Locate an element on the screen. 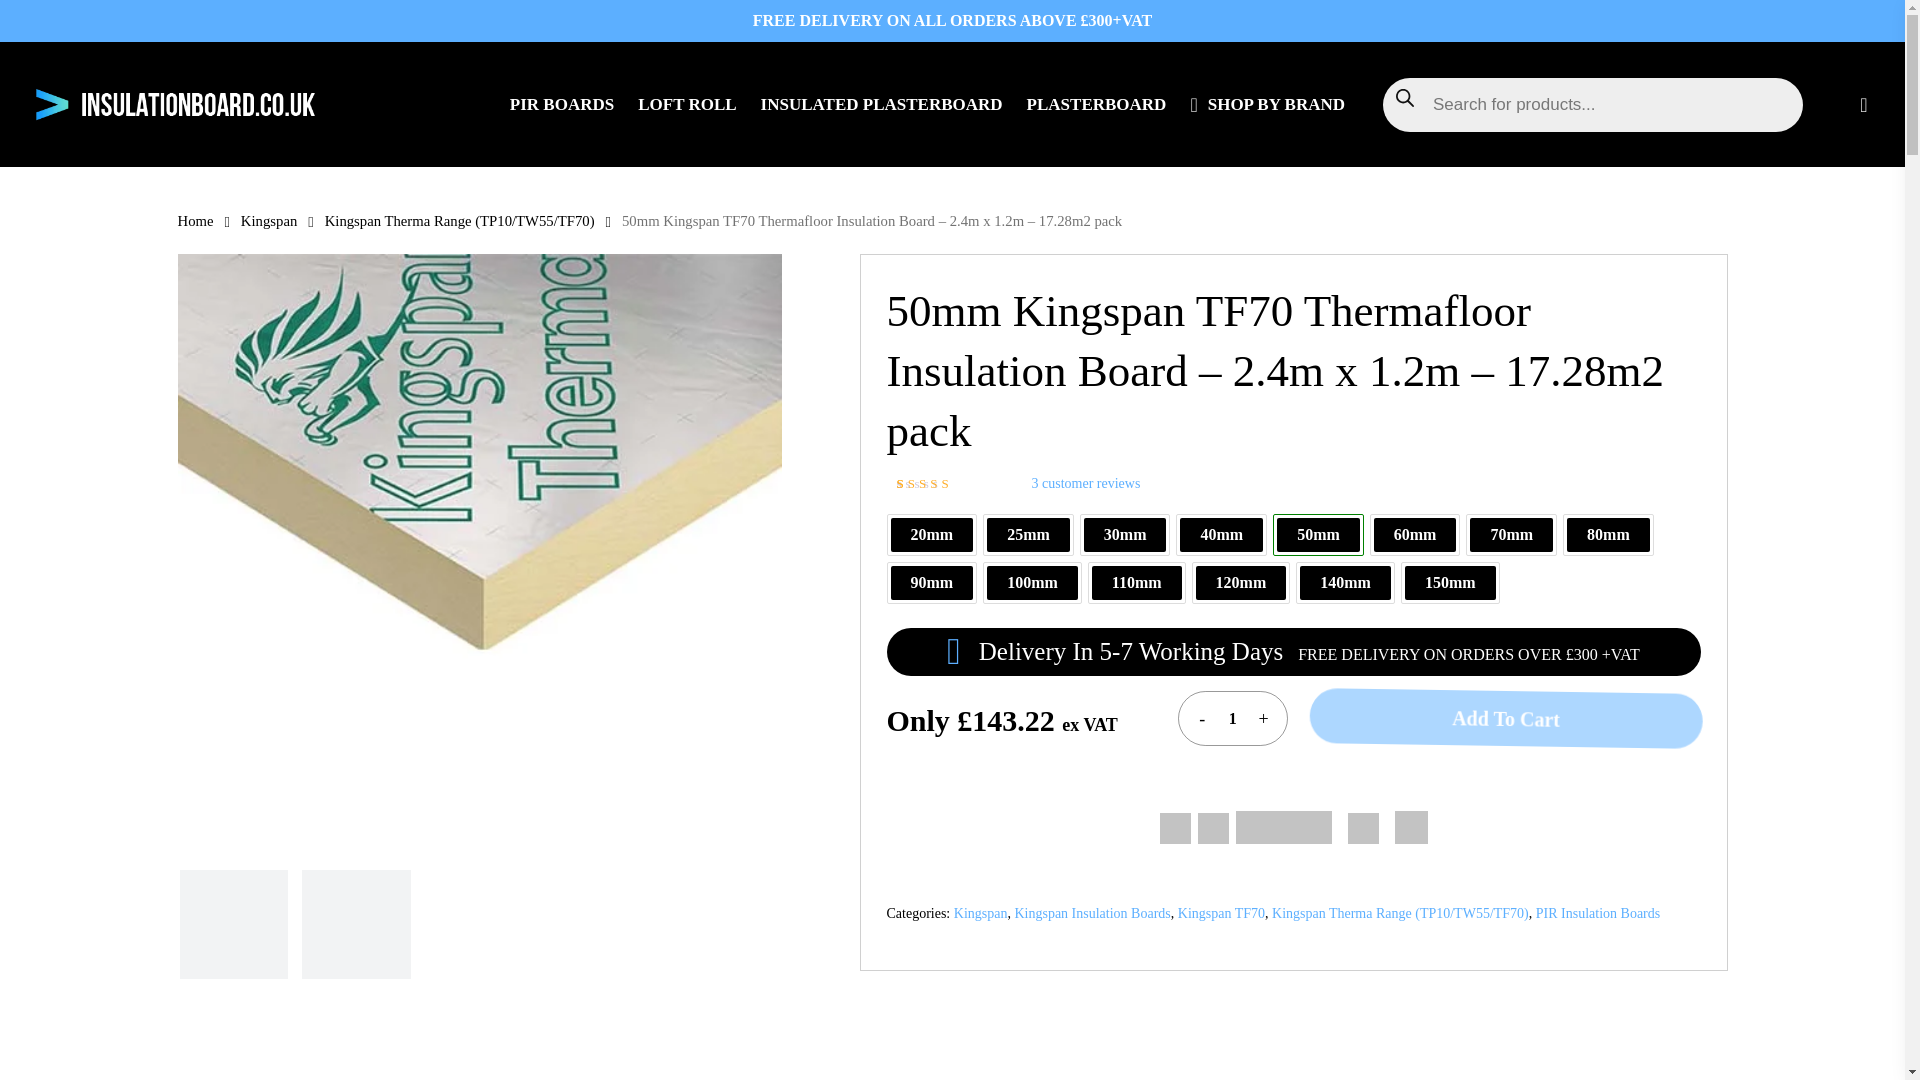 The image size is (1920, 1080). Home is located at coordinates (196, 220).